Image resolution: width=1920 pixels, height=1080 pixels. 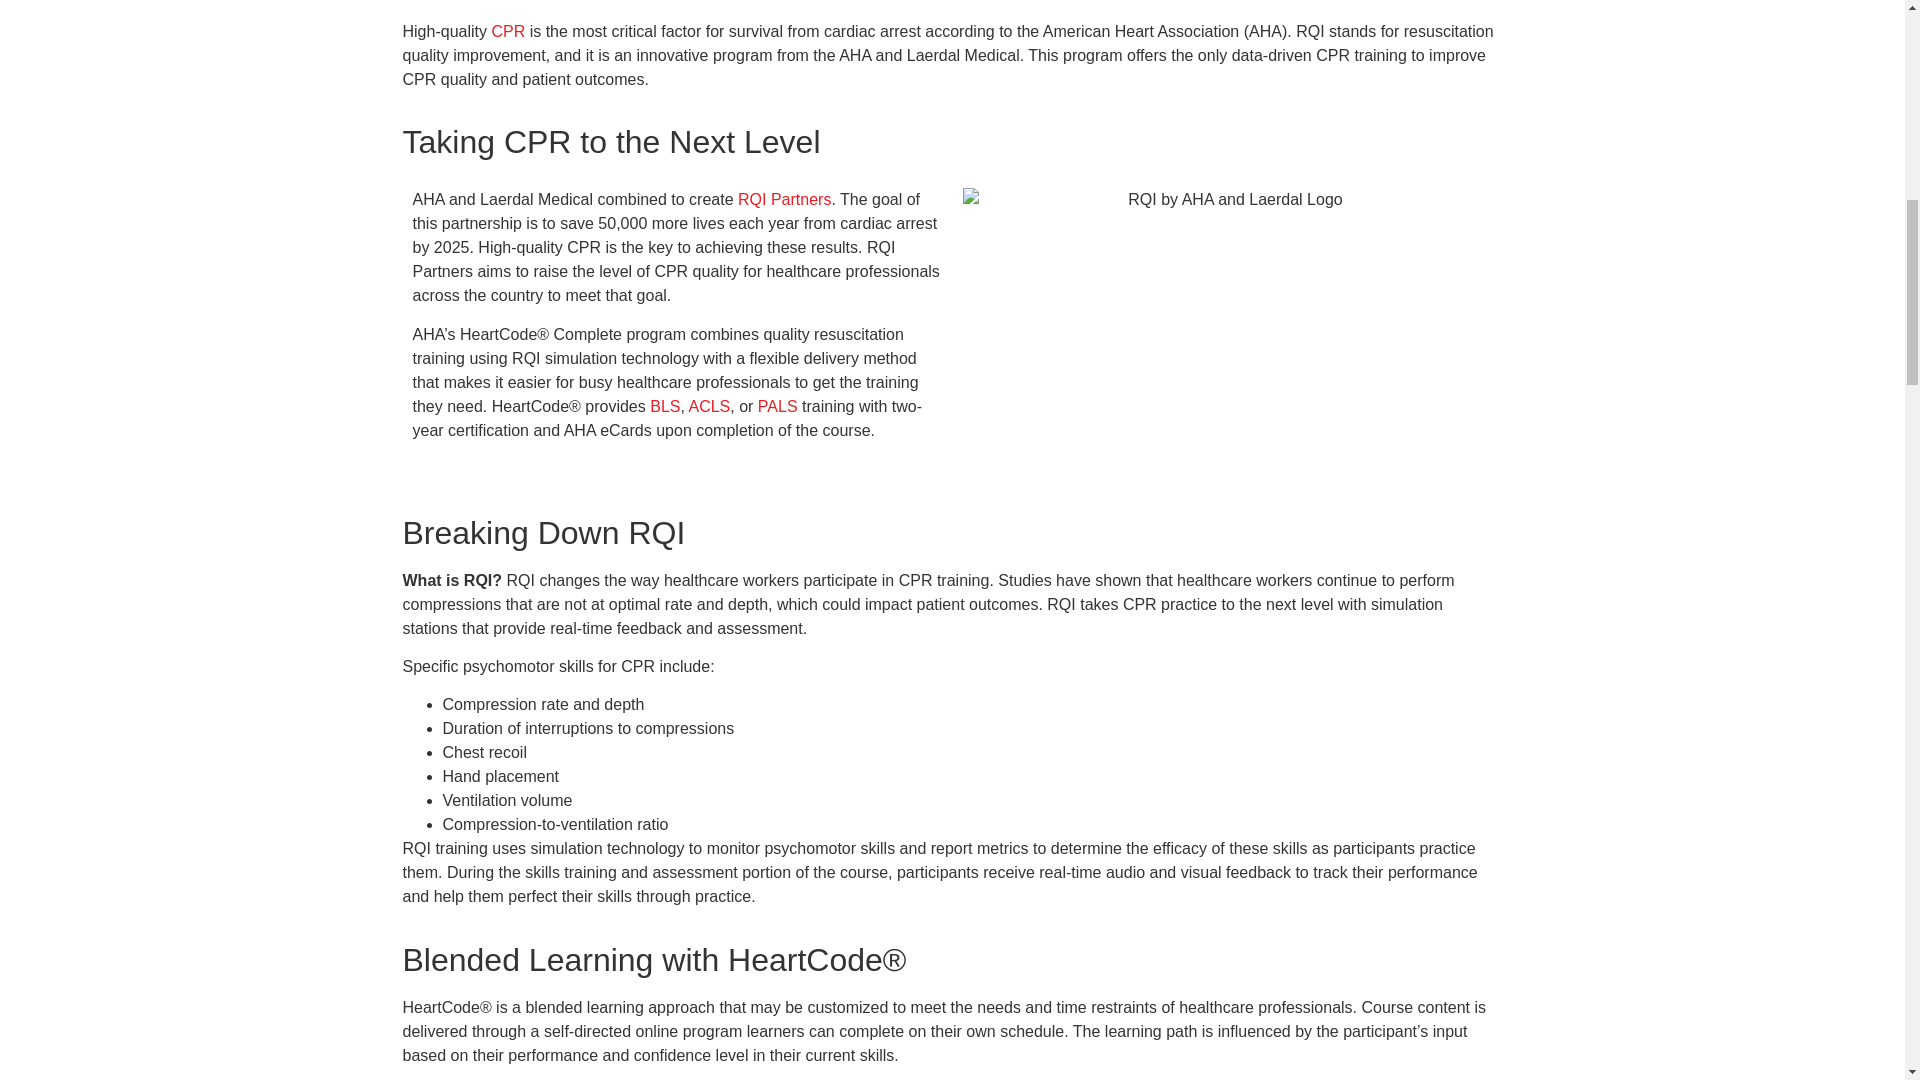 What do you see at coordinates (778, 406) in the screenshot?
I see `PALS` at bounding box center [778, 406].